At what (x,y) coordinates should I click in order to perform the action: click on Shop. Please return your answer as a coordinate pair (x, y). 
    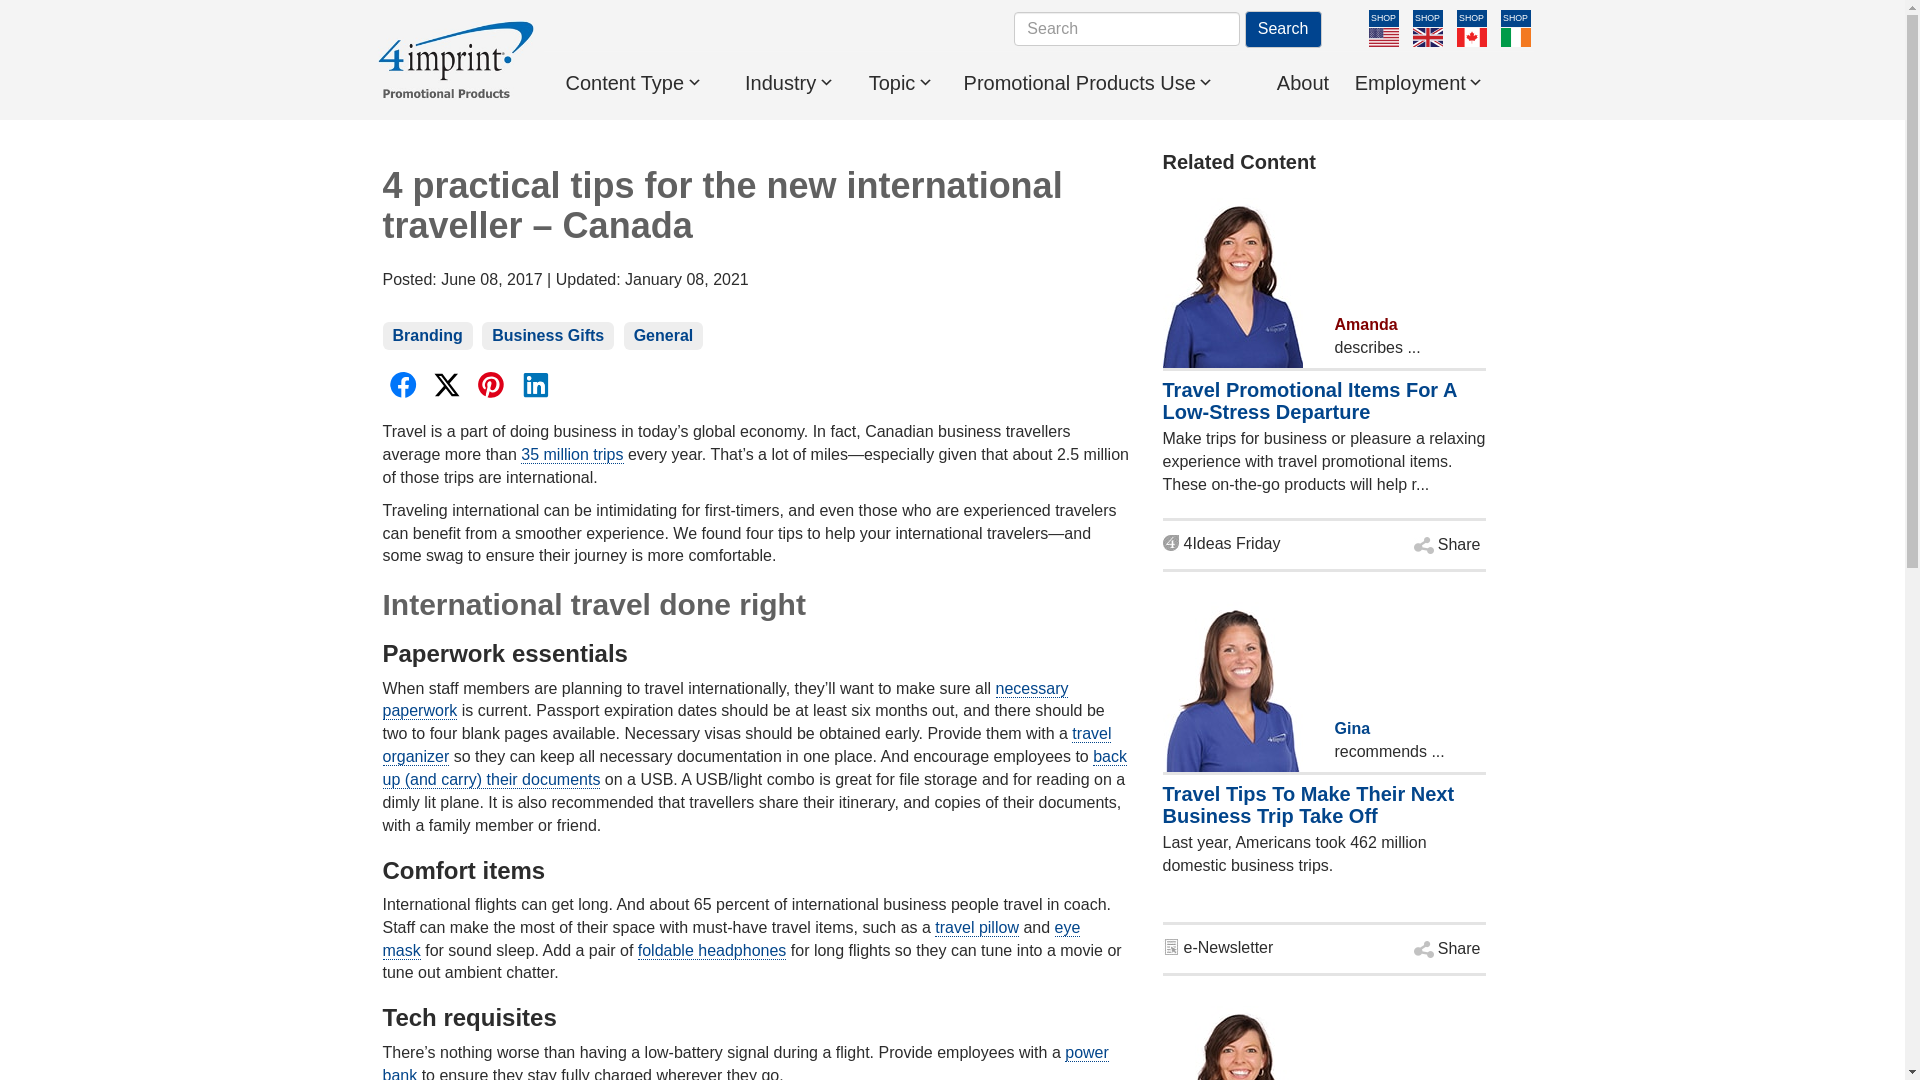
    Looking at the image, I should click on (1514, 18).